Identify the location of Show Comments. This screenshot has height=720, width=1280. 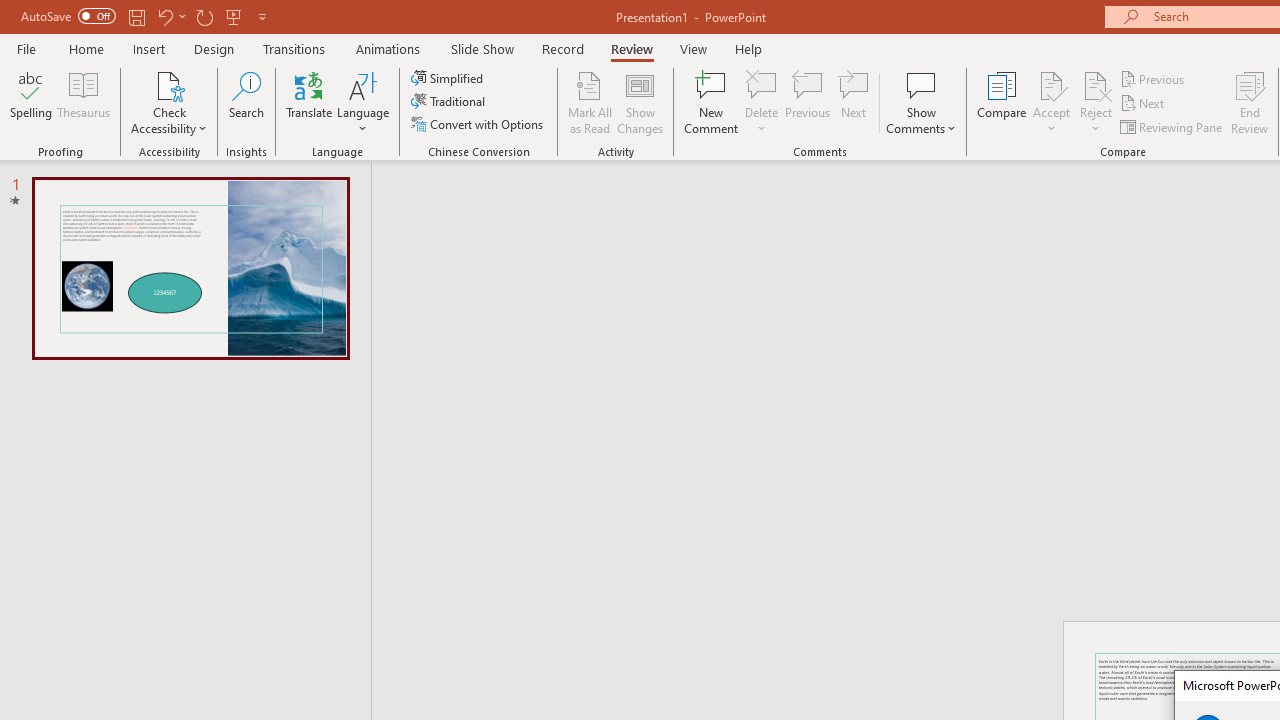
(921, 102).